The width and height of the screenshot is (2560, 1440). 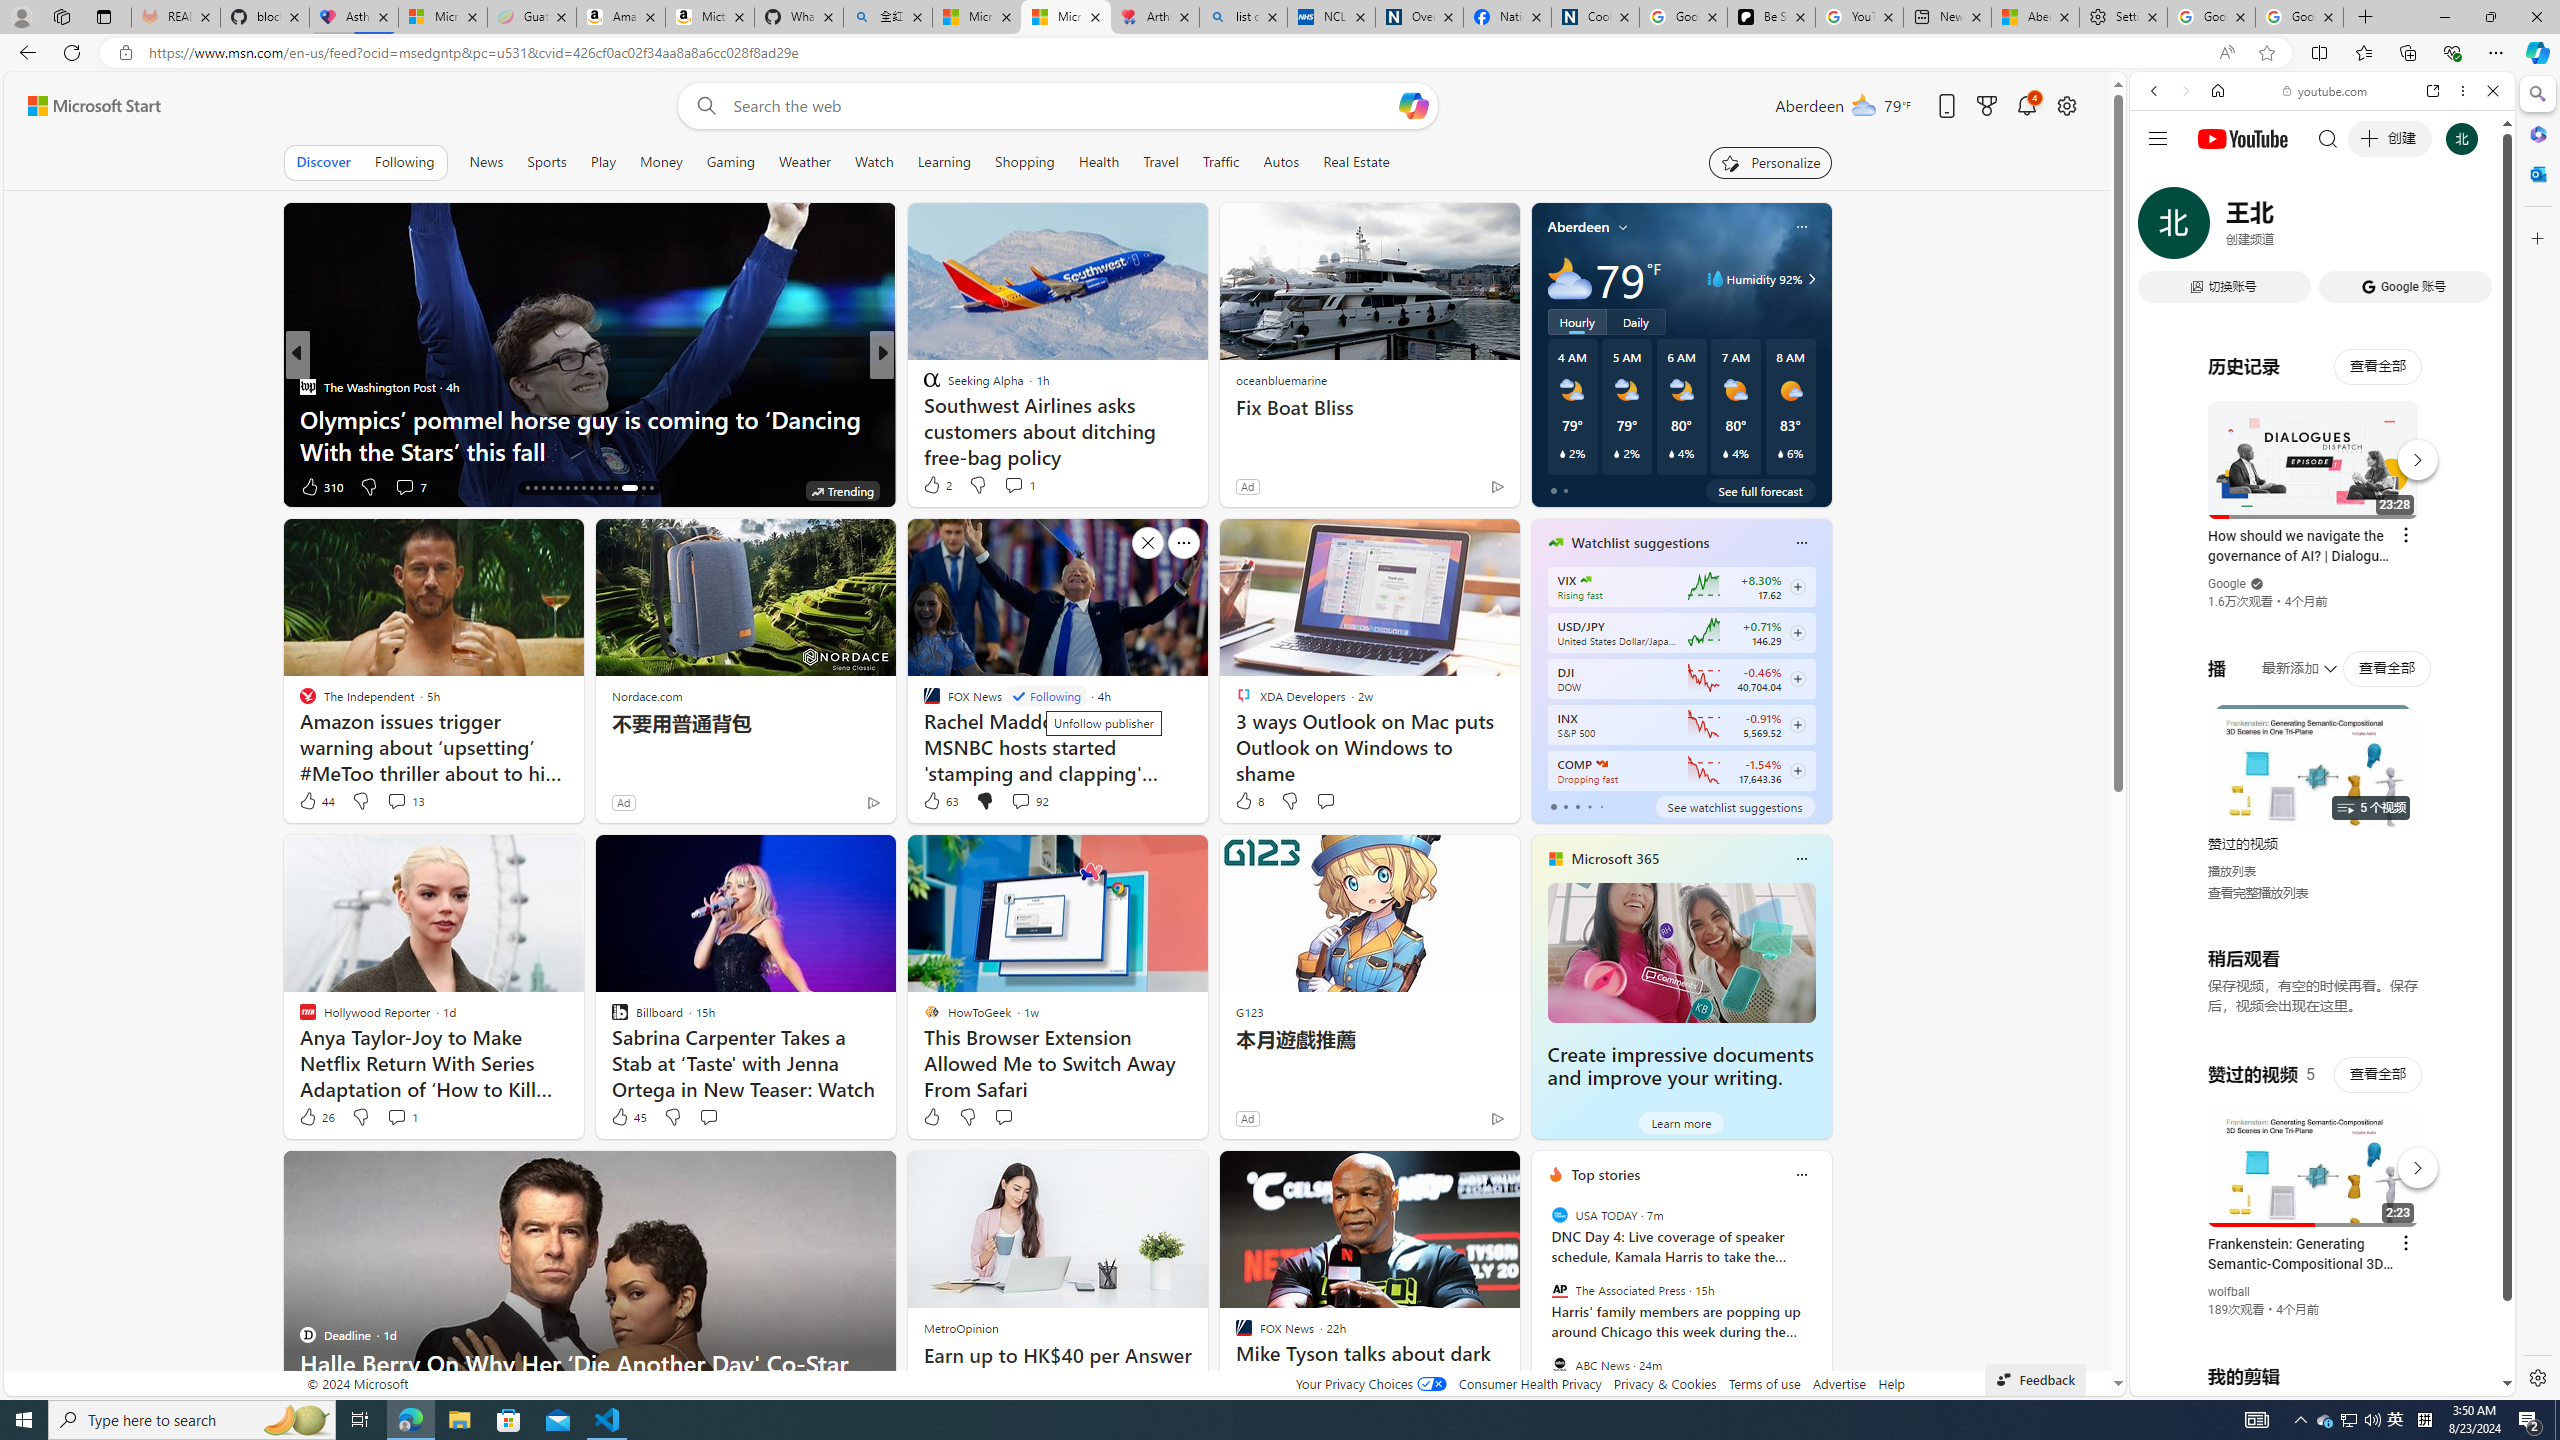 What do you see at coordinates (2286, 658) in the screenshot?
I see `Search videos from youtube.com` at bounding box center [2286, 658].